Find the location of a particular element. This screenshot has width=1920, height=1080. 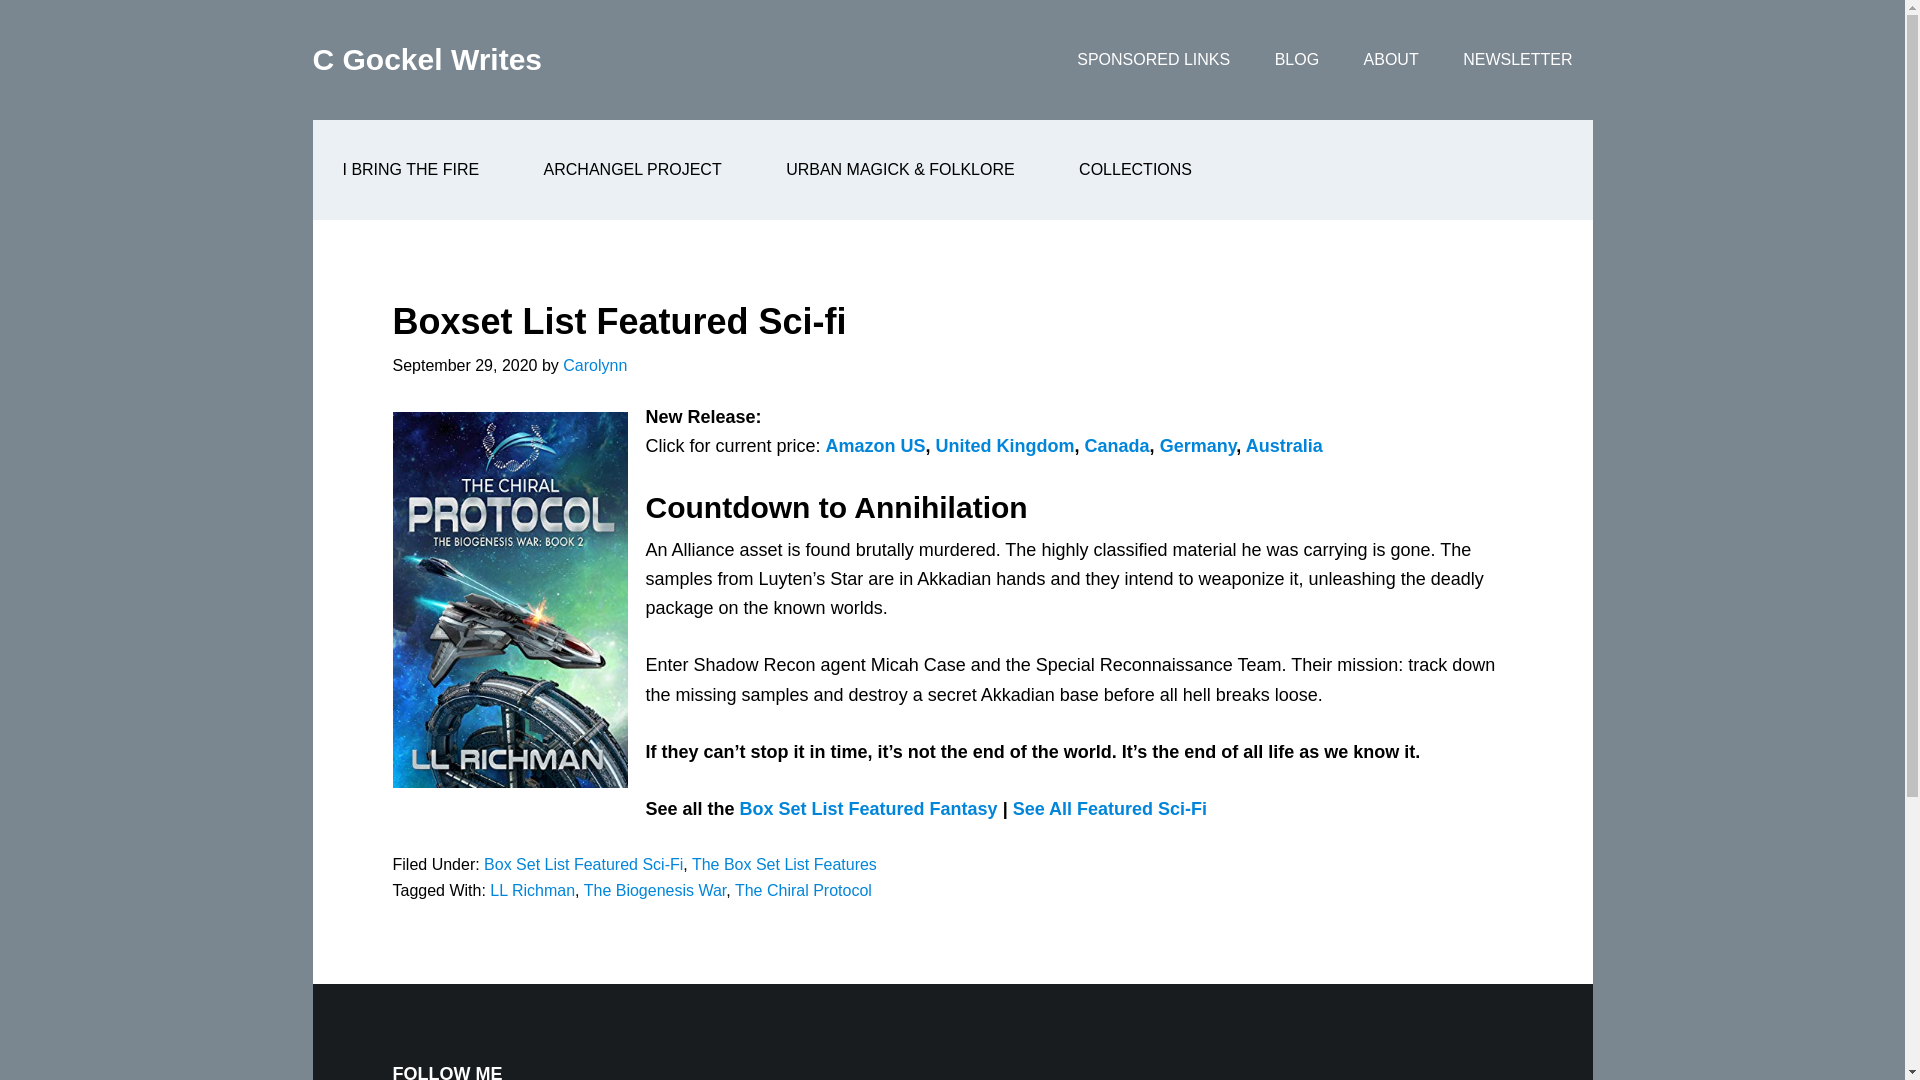

ABOUT is located at coordinates (1391, 60).